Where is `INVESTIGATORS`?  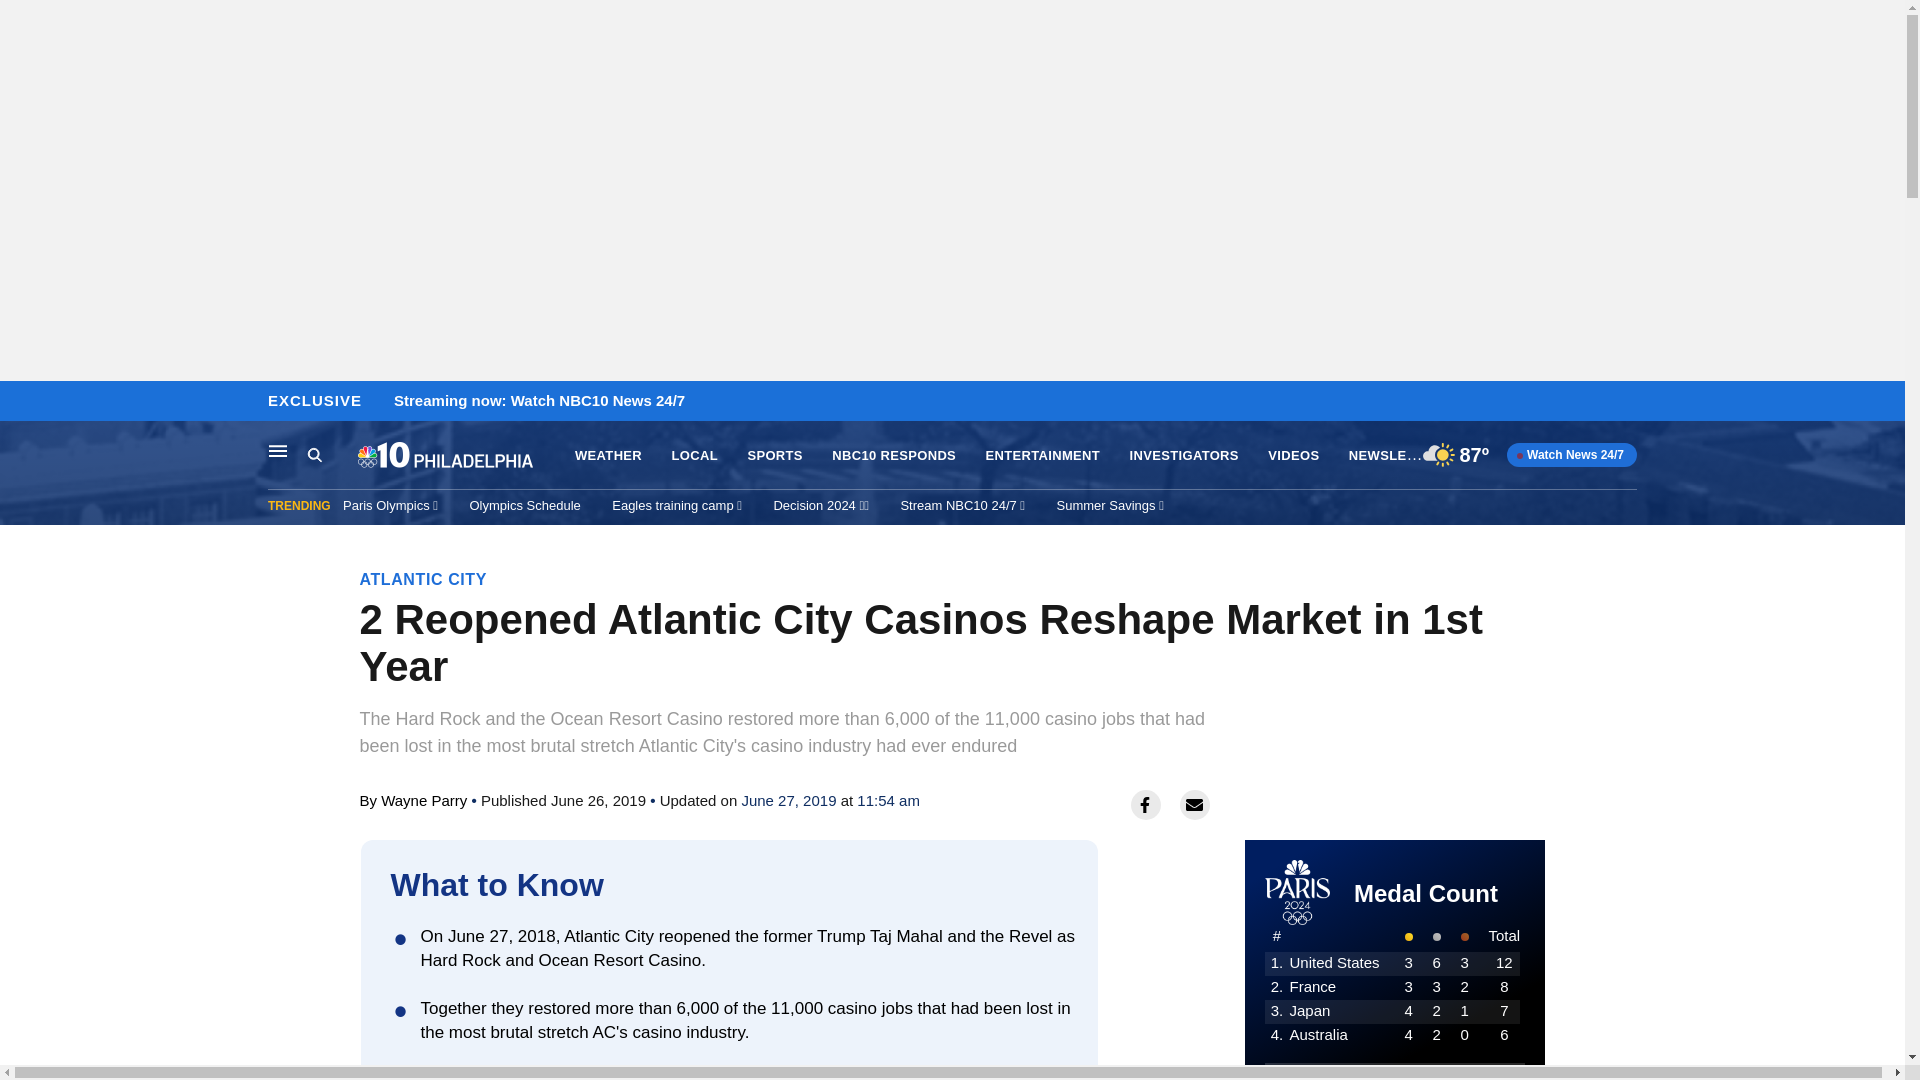
INVESTIGATORS is located at coordinates (1184, 456).